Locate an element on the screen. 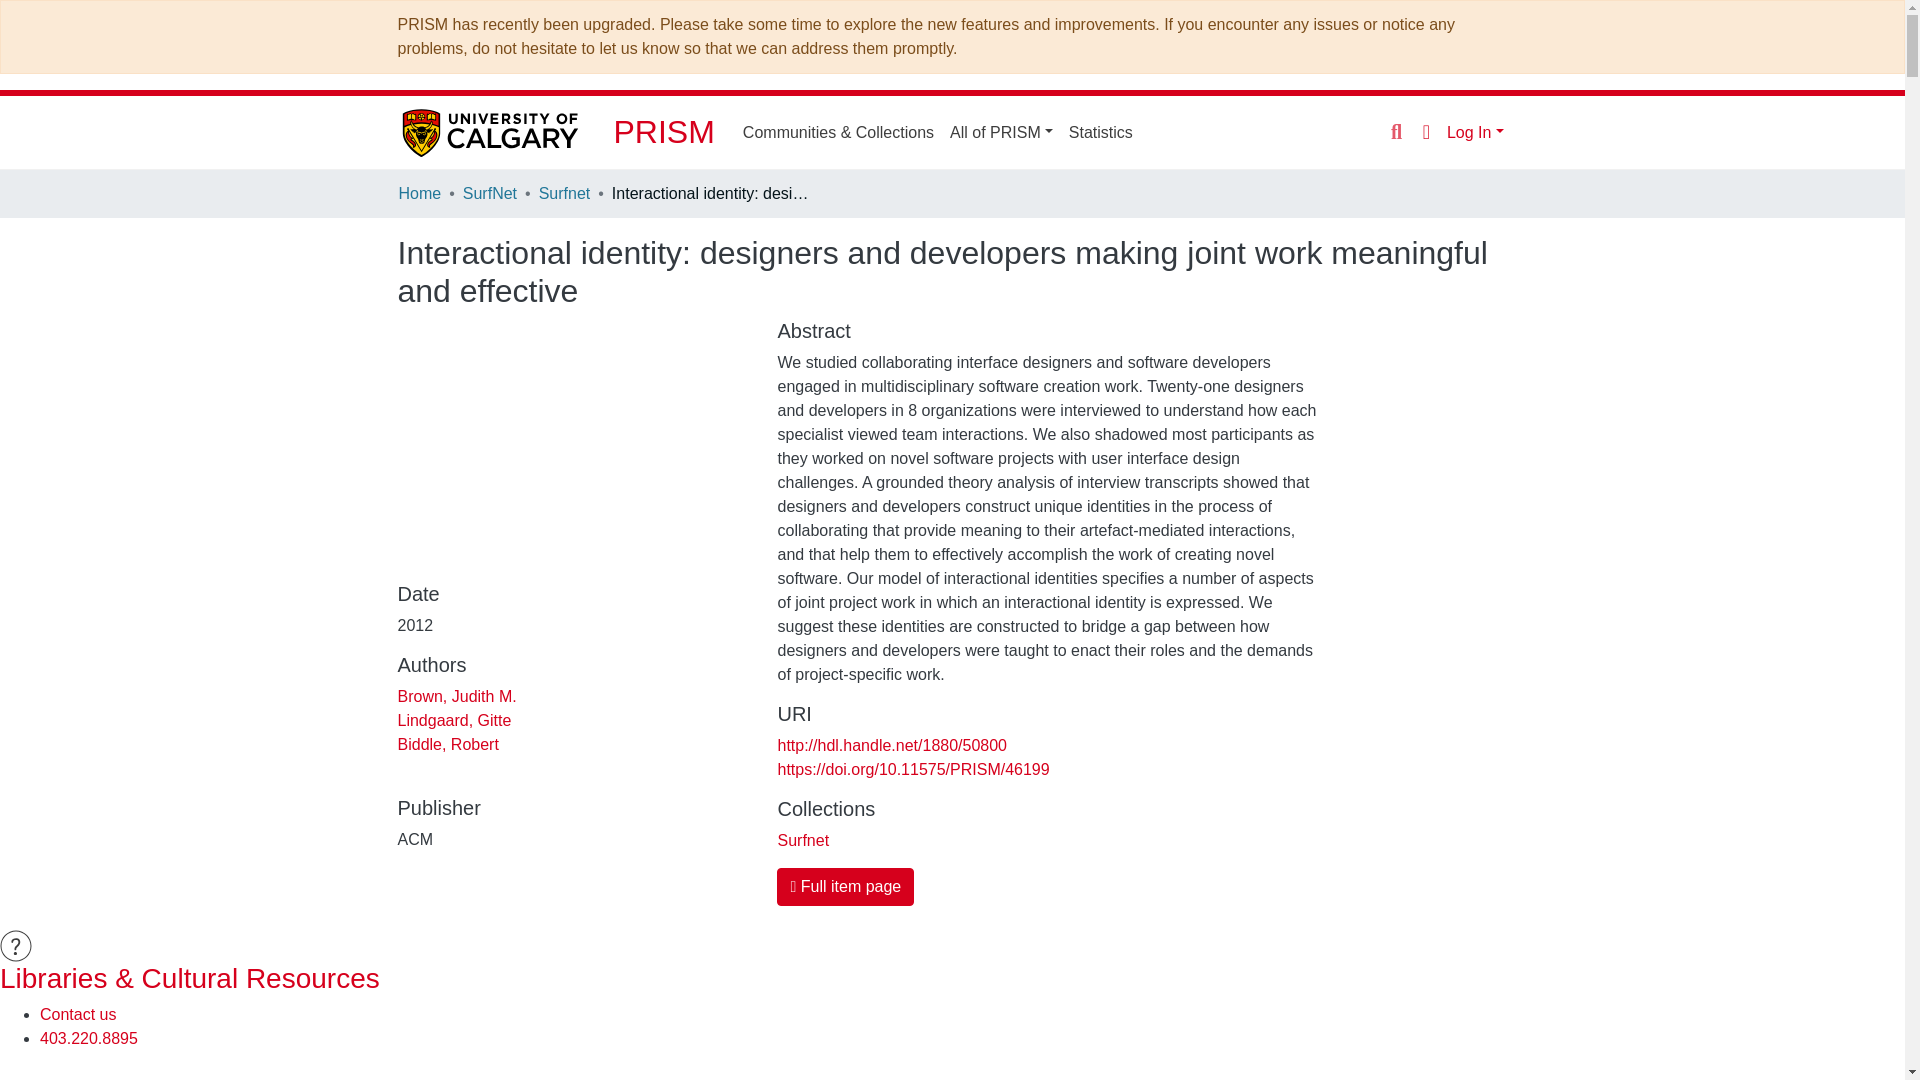 This screenshot has width=1920, height=1080. Contact us is located at coordinates (78, 1014).